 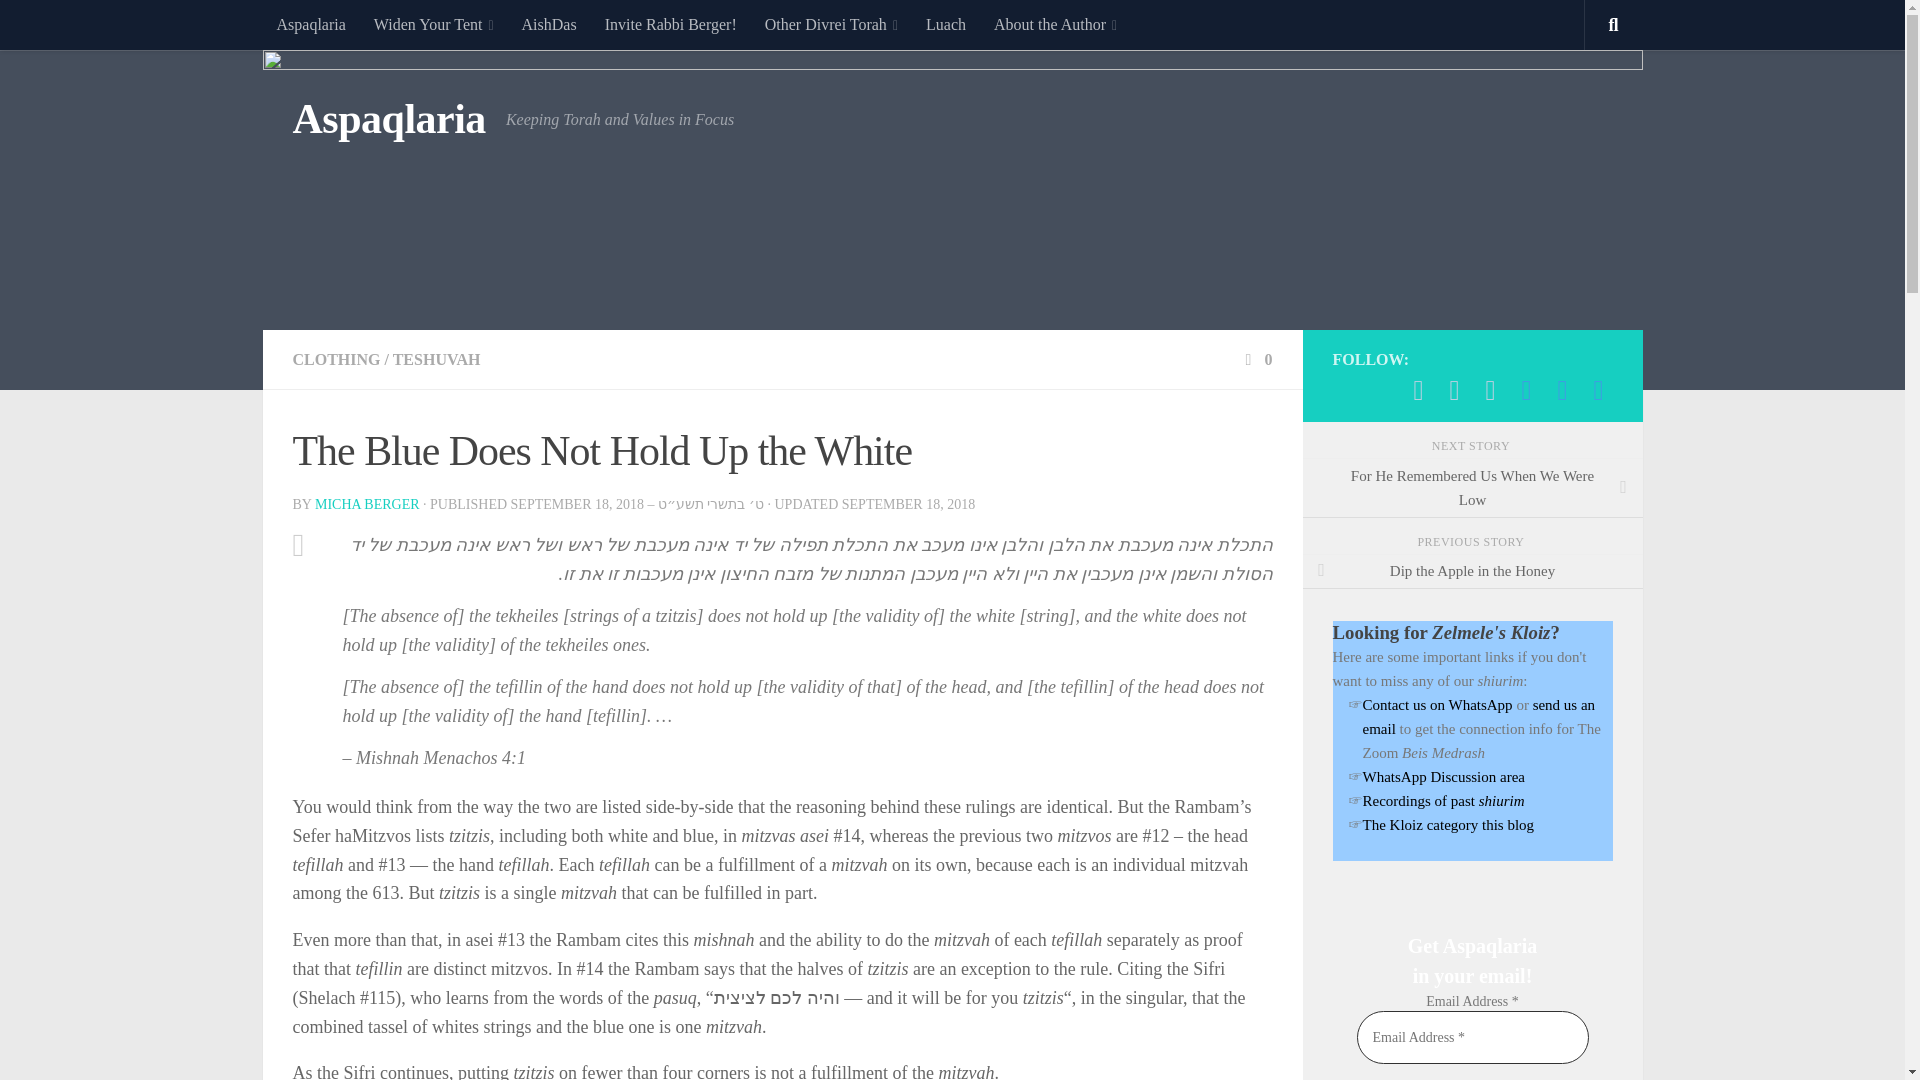 What do you see at coordinates (1418, 390) in the screenshot?
I see `WhatsApp me` at bounding box center [1418, 390].